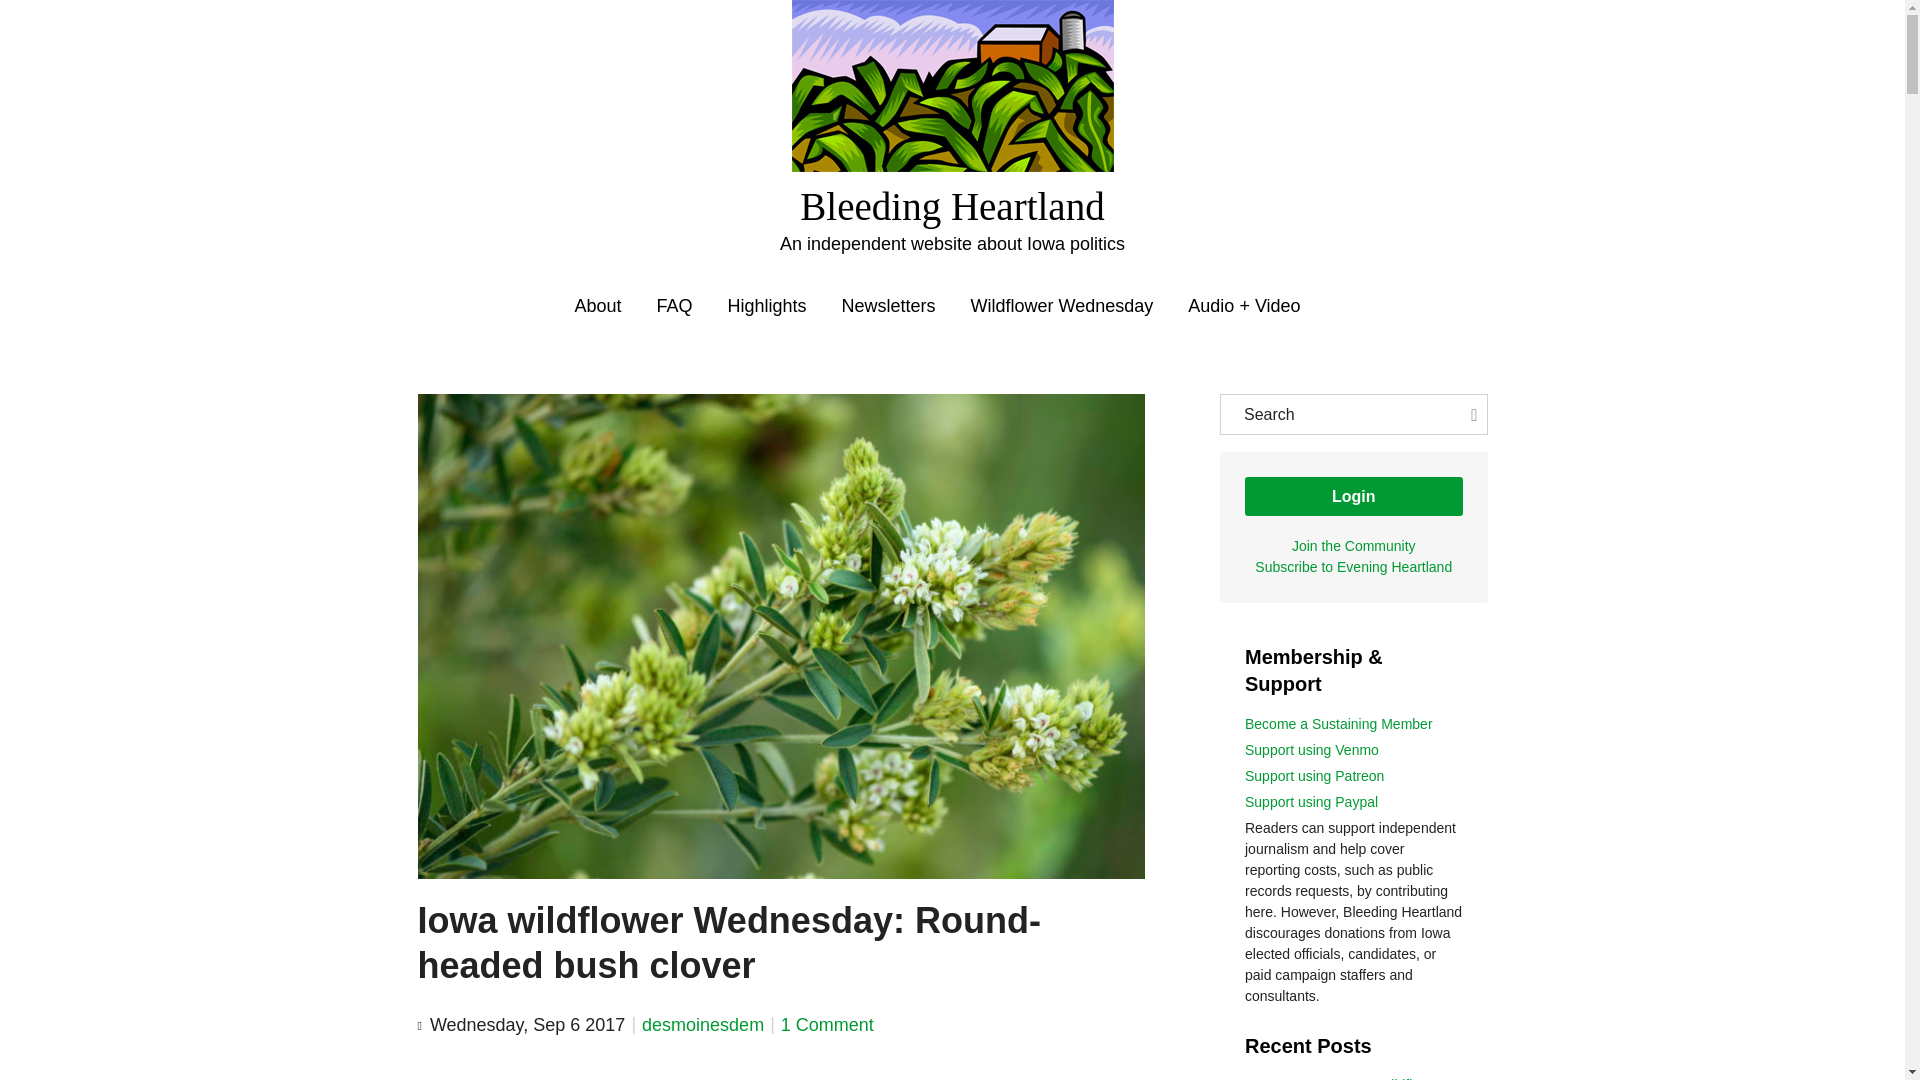  What do you see at coordinates (827, 1024) in the screenshot?
I see `1 Comment` at bounding box center [827, 1024].